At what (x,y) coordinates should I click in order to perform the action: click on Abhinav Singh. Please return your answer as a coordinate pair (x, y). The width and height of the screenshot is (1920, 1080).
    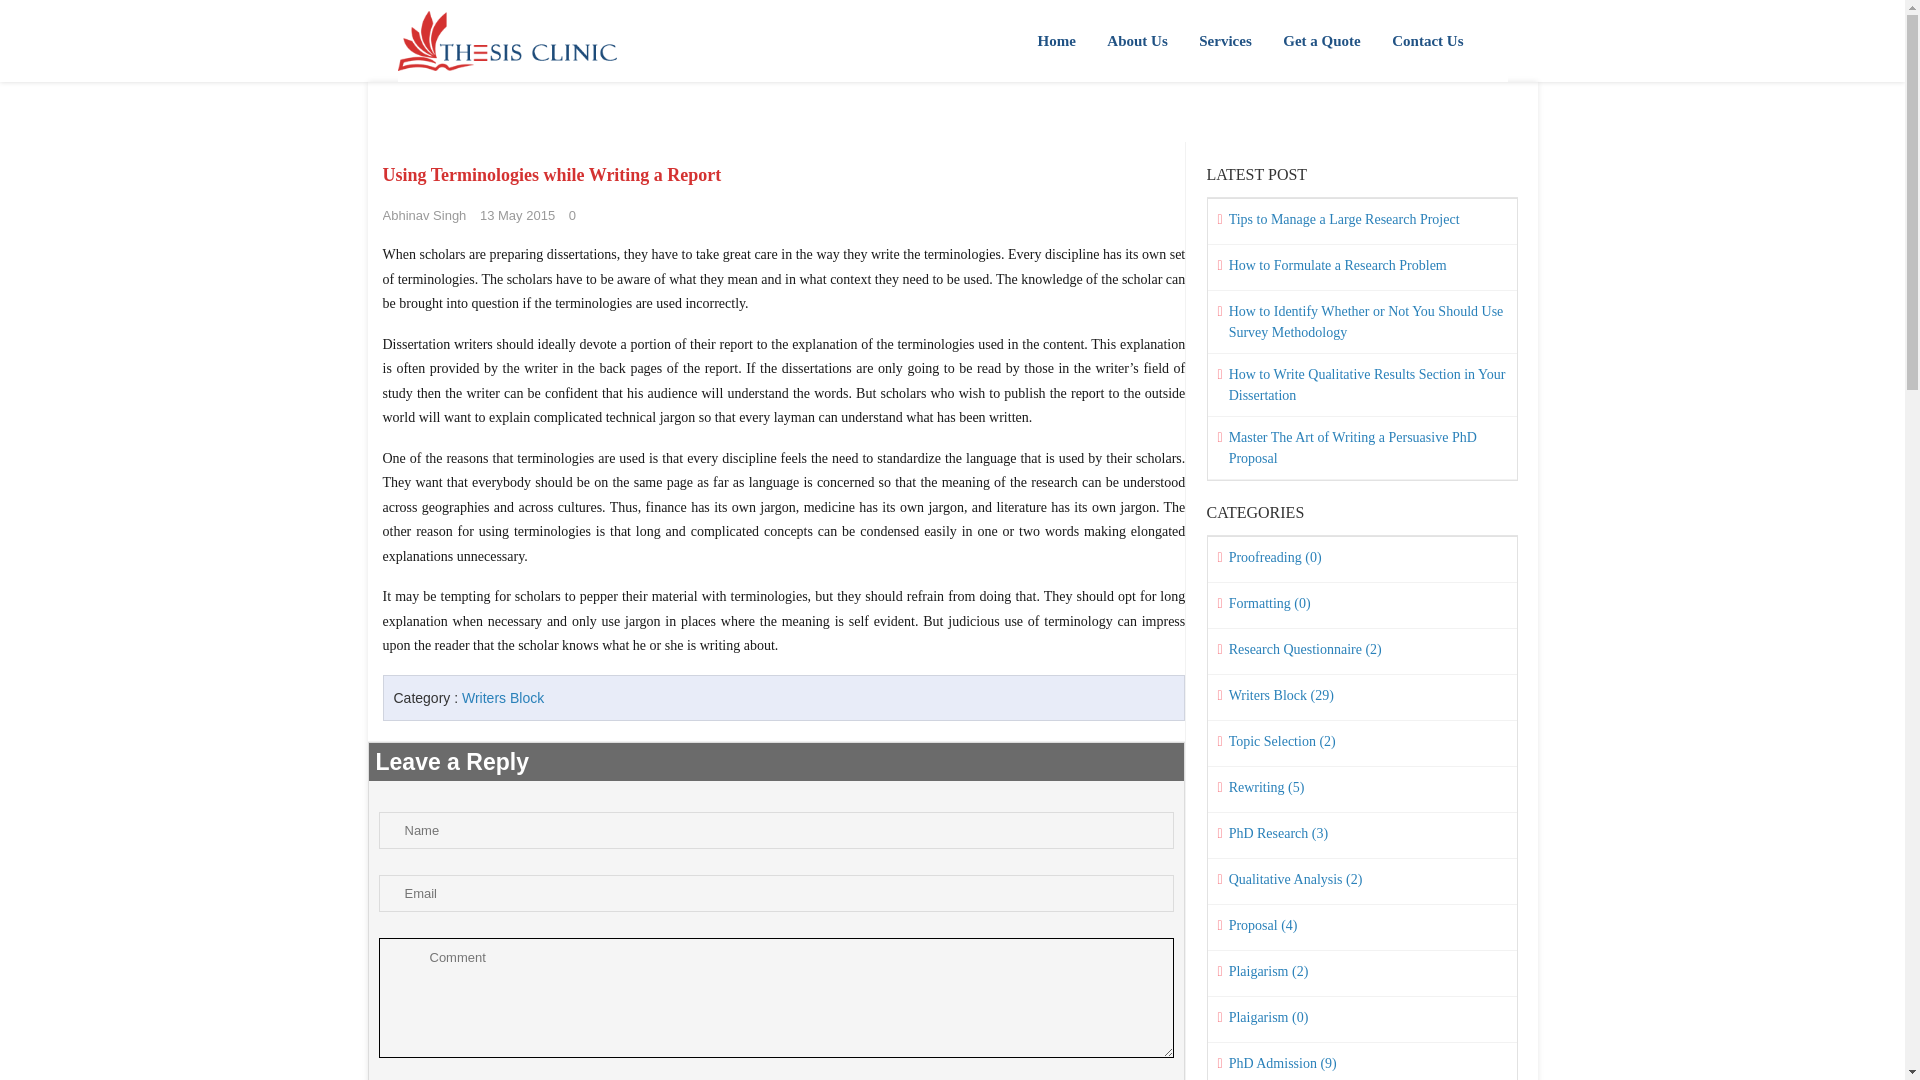
    Looking at the image, I should click on (424, 215).